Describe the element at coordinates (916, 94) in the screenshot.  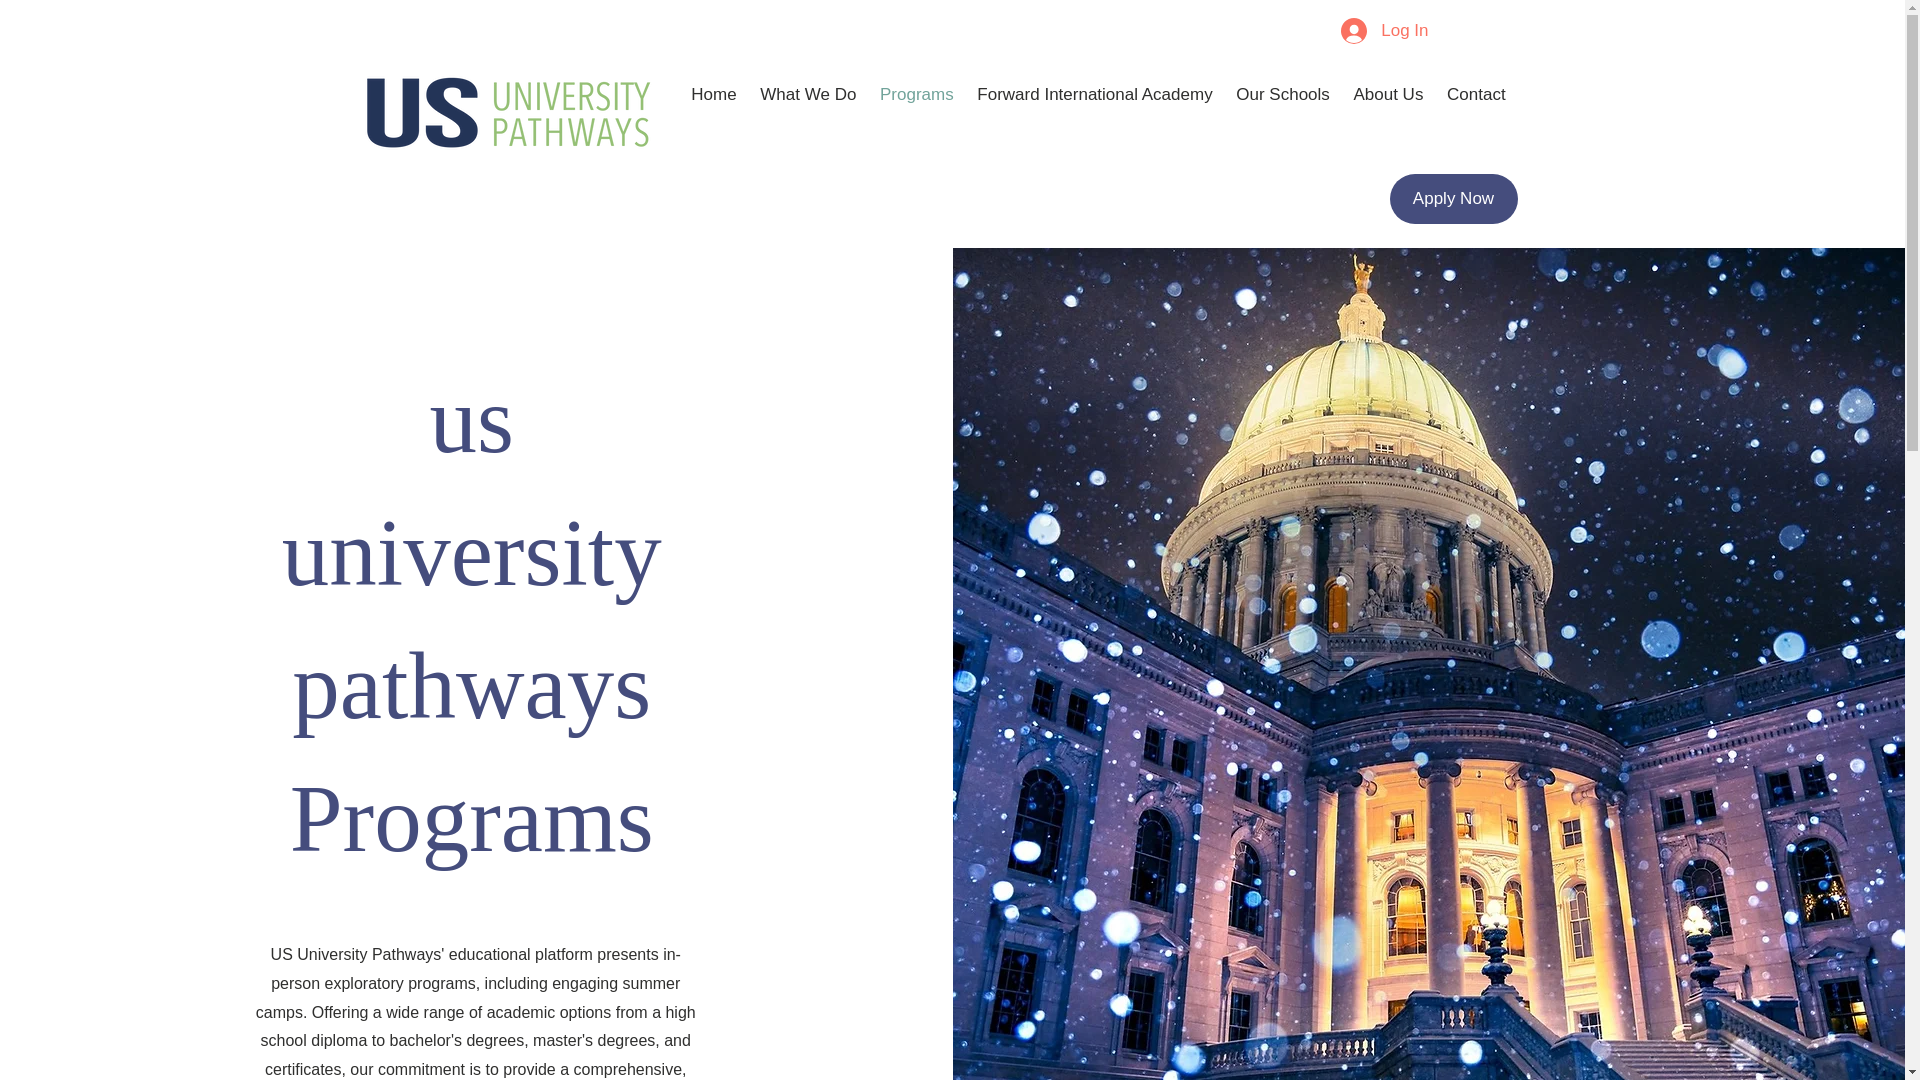
I see `Programs` at that location.